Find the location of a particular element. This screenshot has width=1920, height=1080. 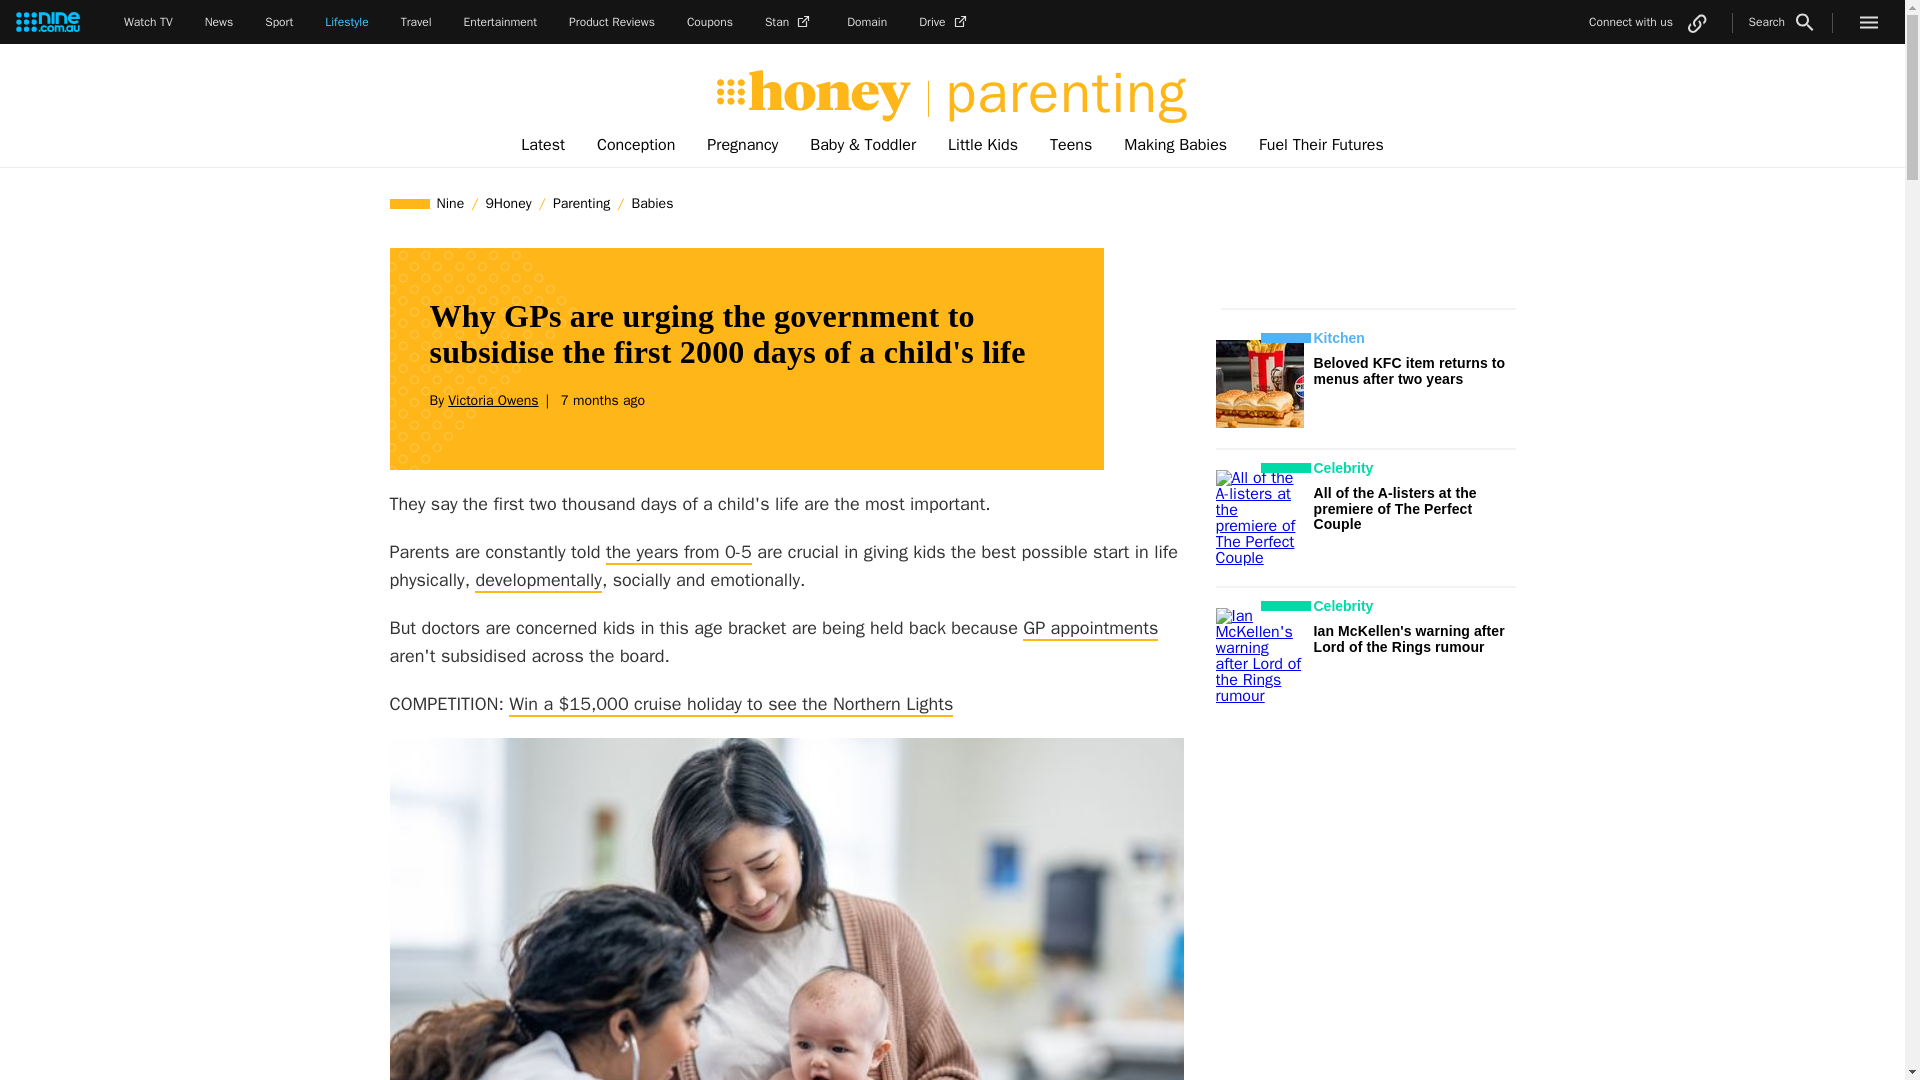

the years from 0-5 is located at coordinates (679, 552).